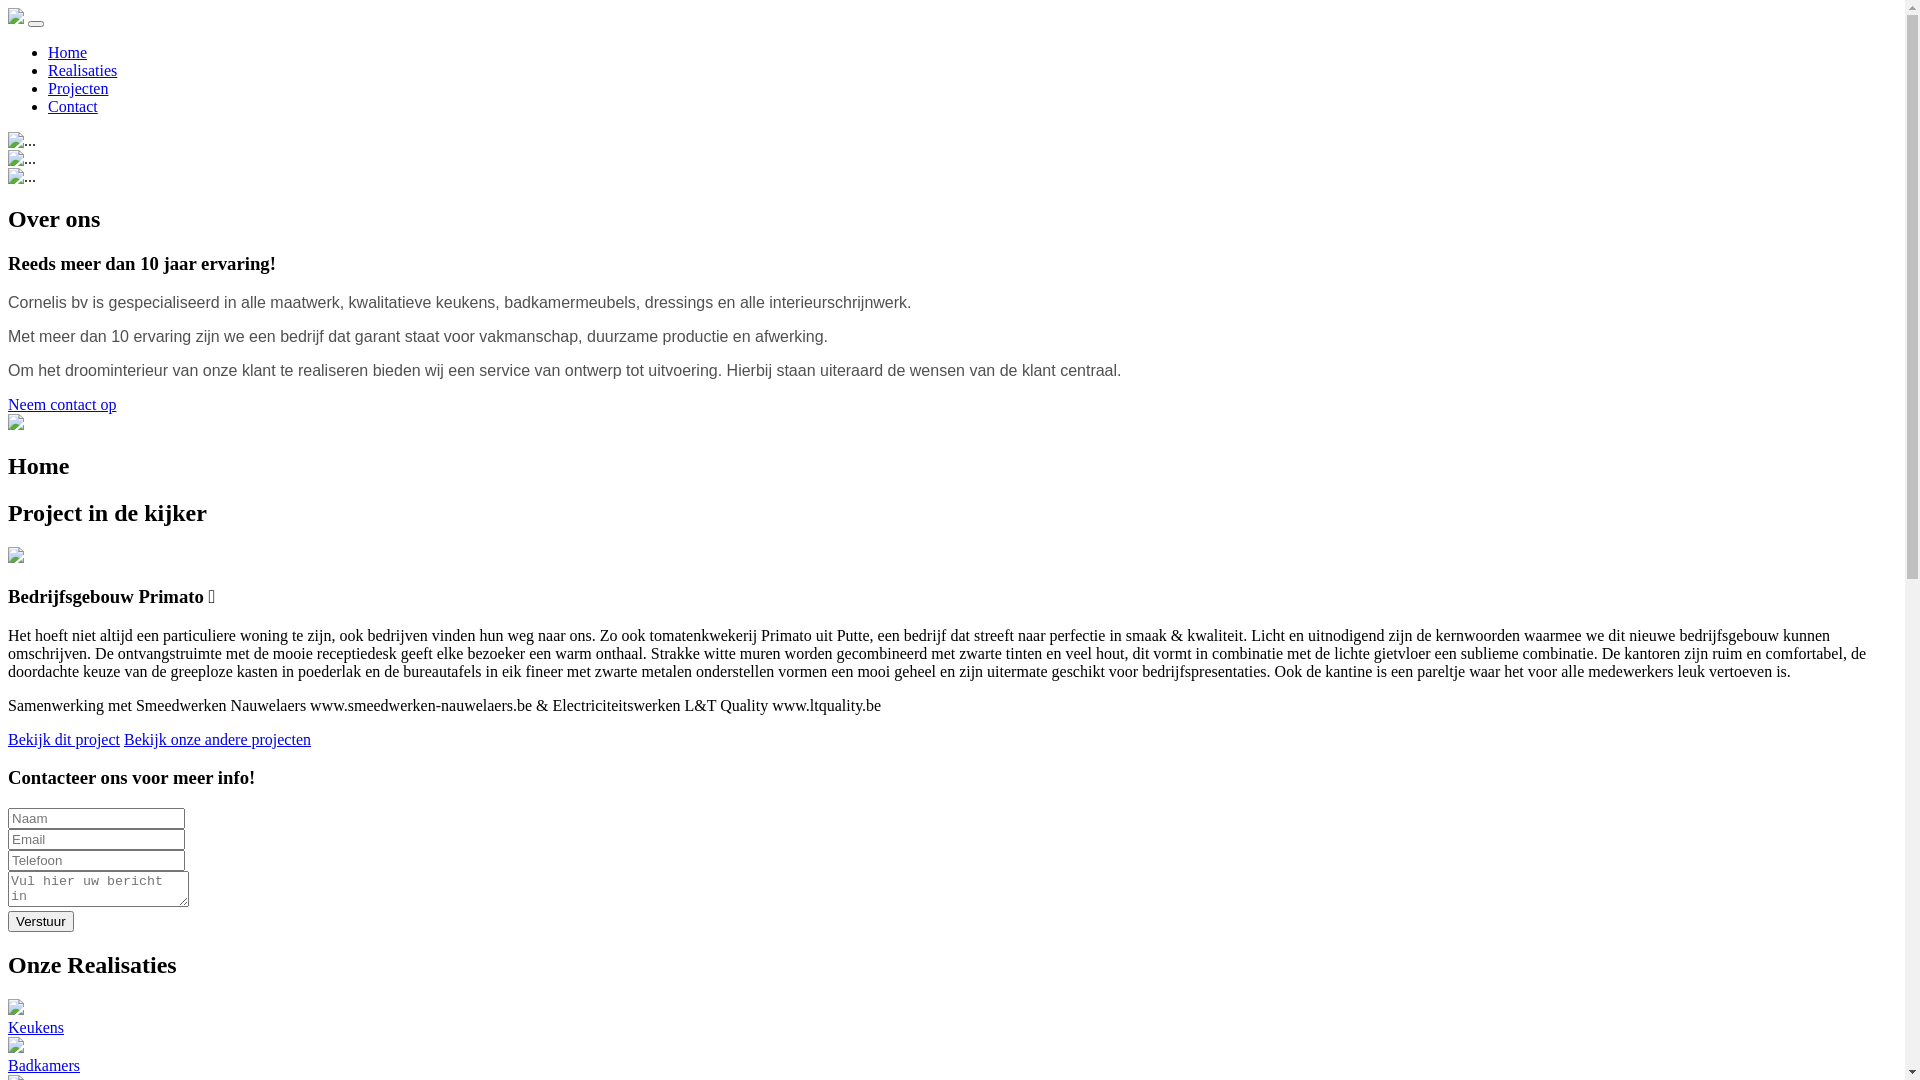 This screenshot has height=1080, width=1920. Describe the element at coordinates (952, 1018) in the screenshot. I see `Keukens` at that location.